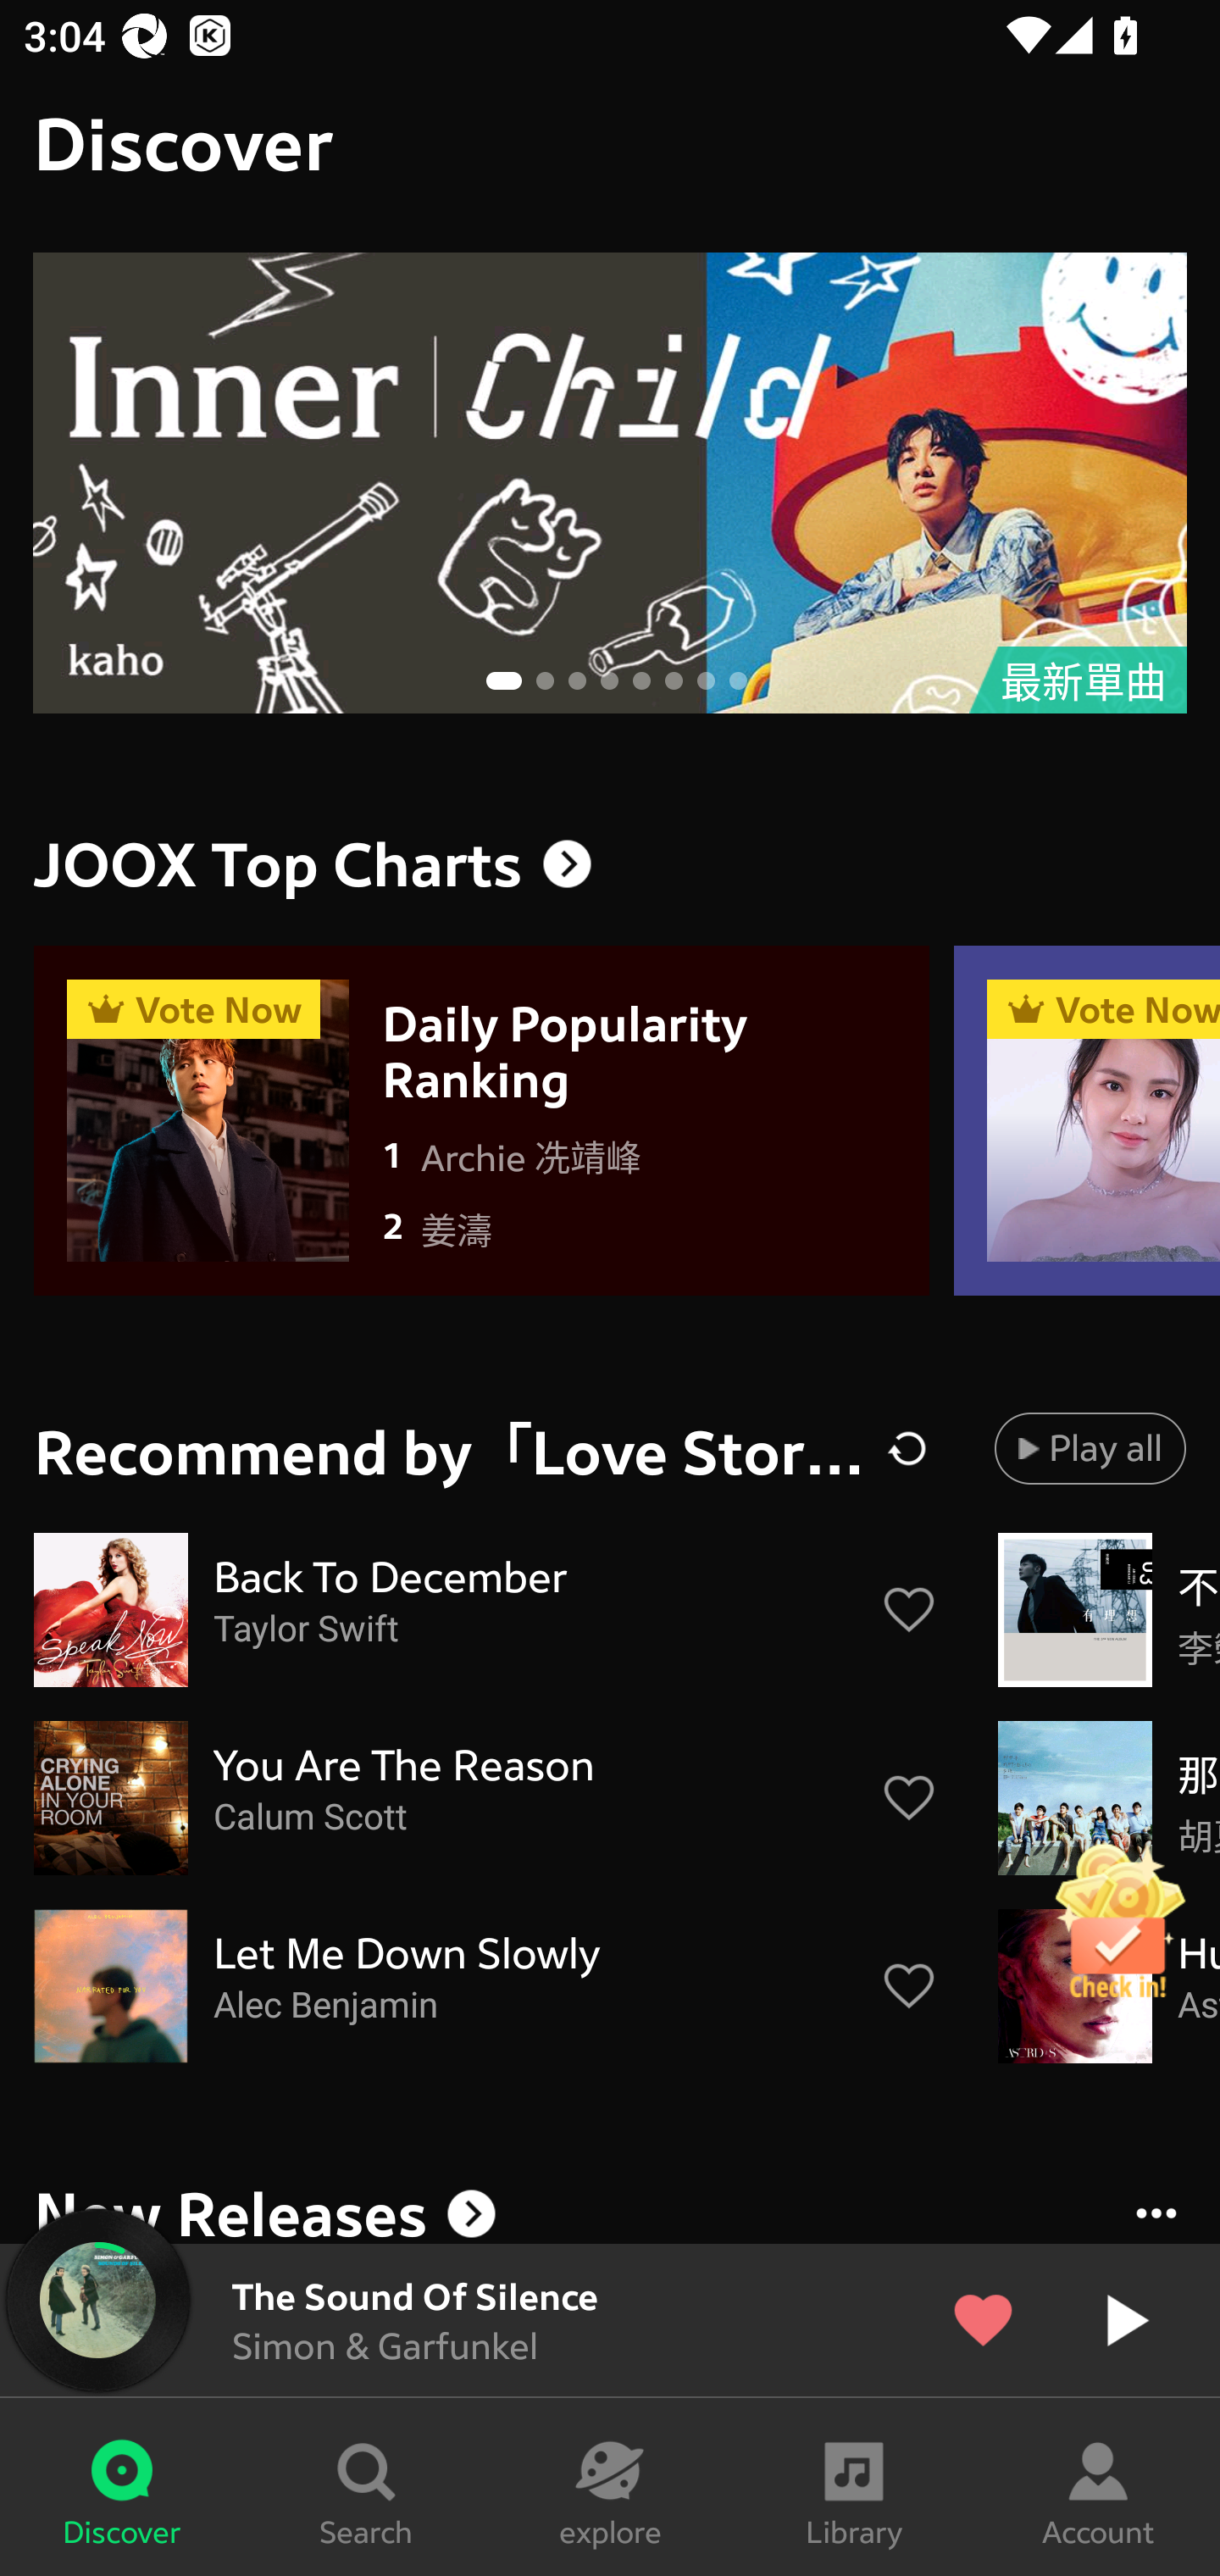  I want to click on Back To December Taylor Swift, so click(486, 1610).